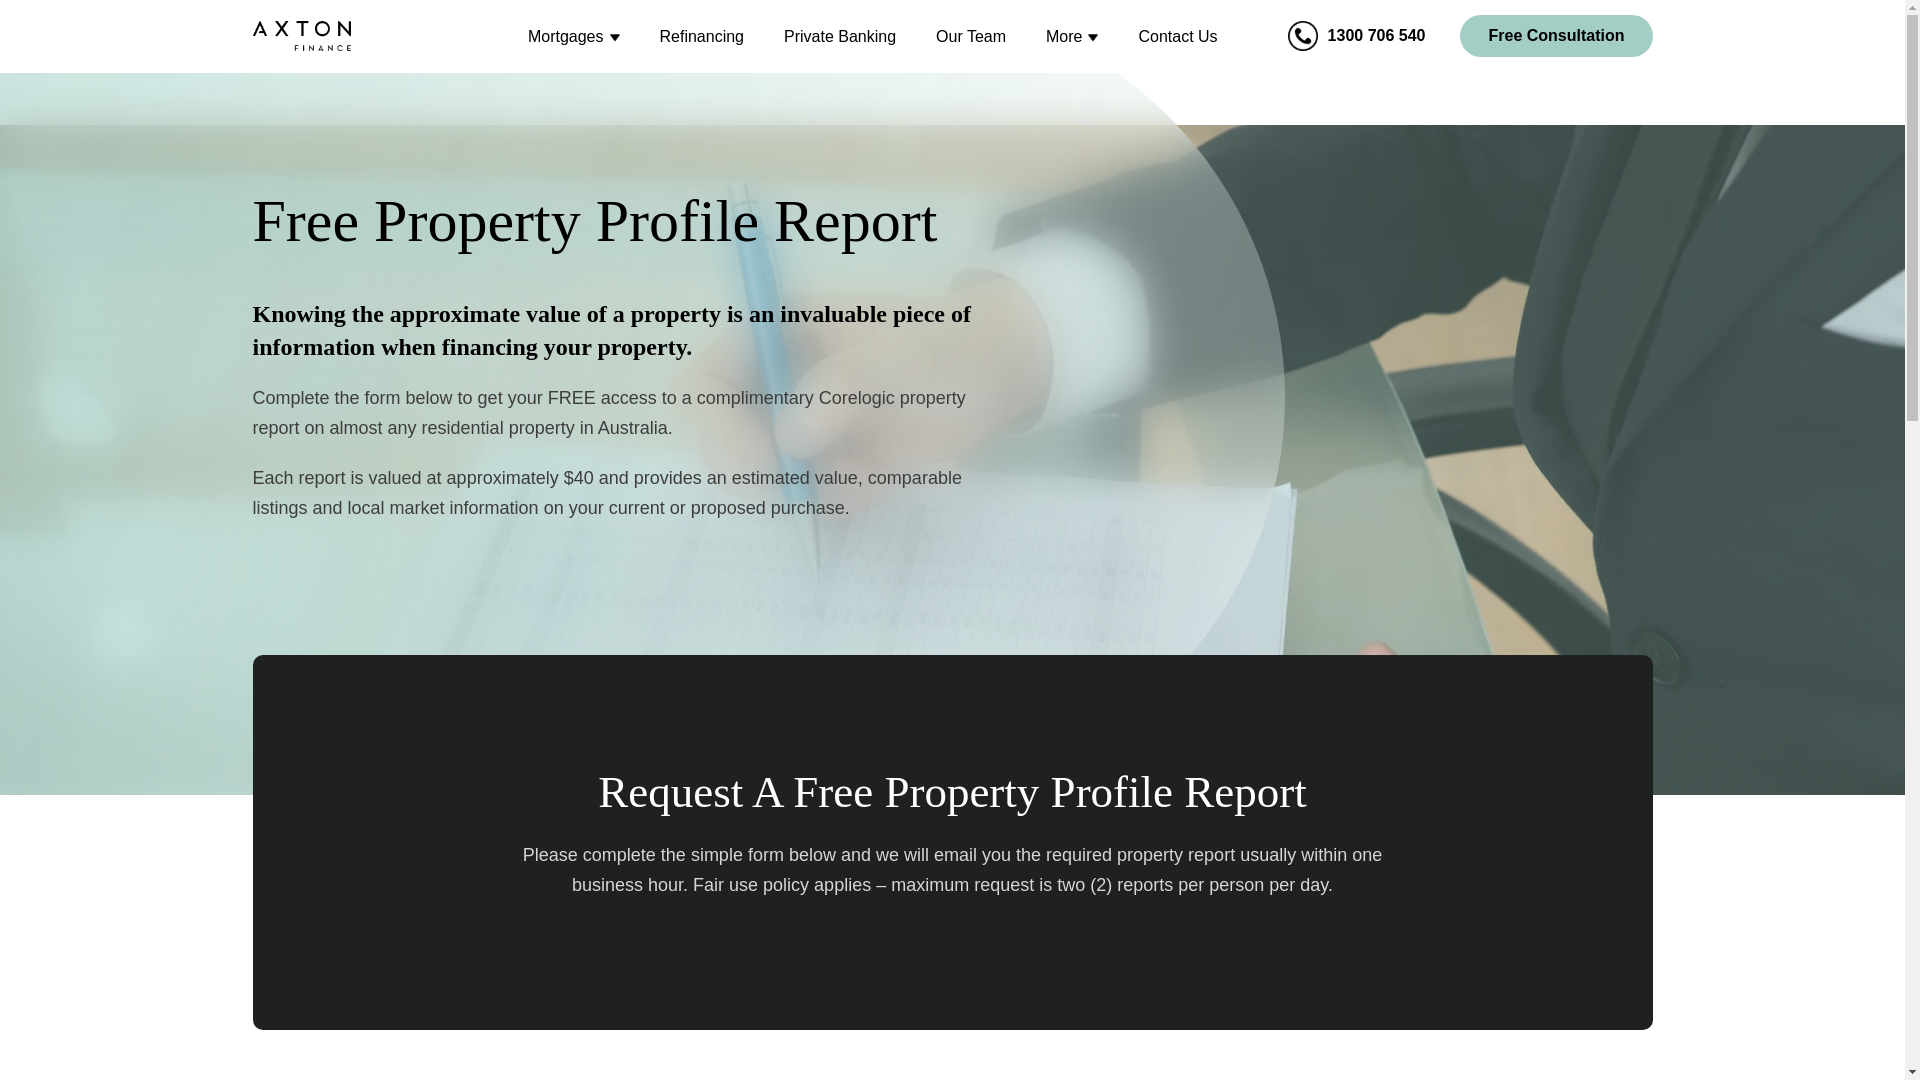 This screenshot has height=1080, width=1920. I want to click on Mortgages, so click(566, 36).